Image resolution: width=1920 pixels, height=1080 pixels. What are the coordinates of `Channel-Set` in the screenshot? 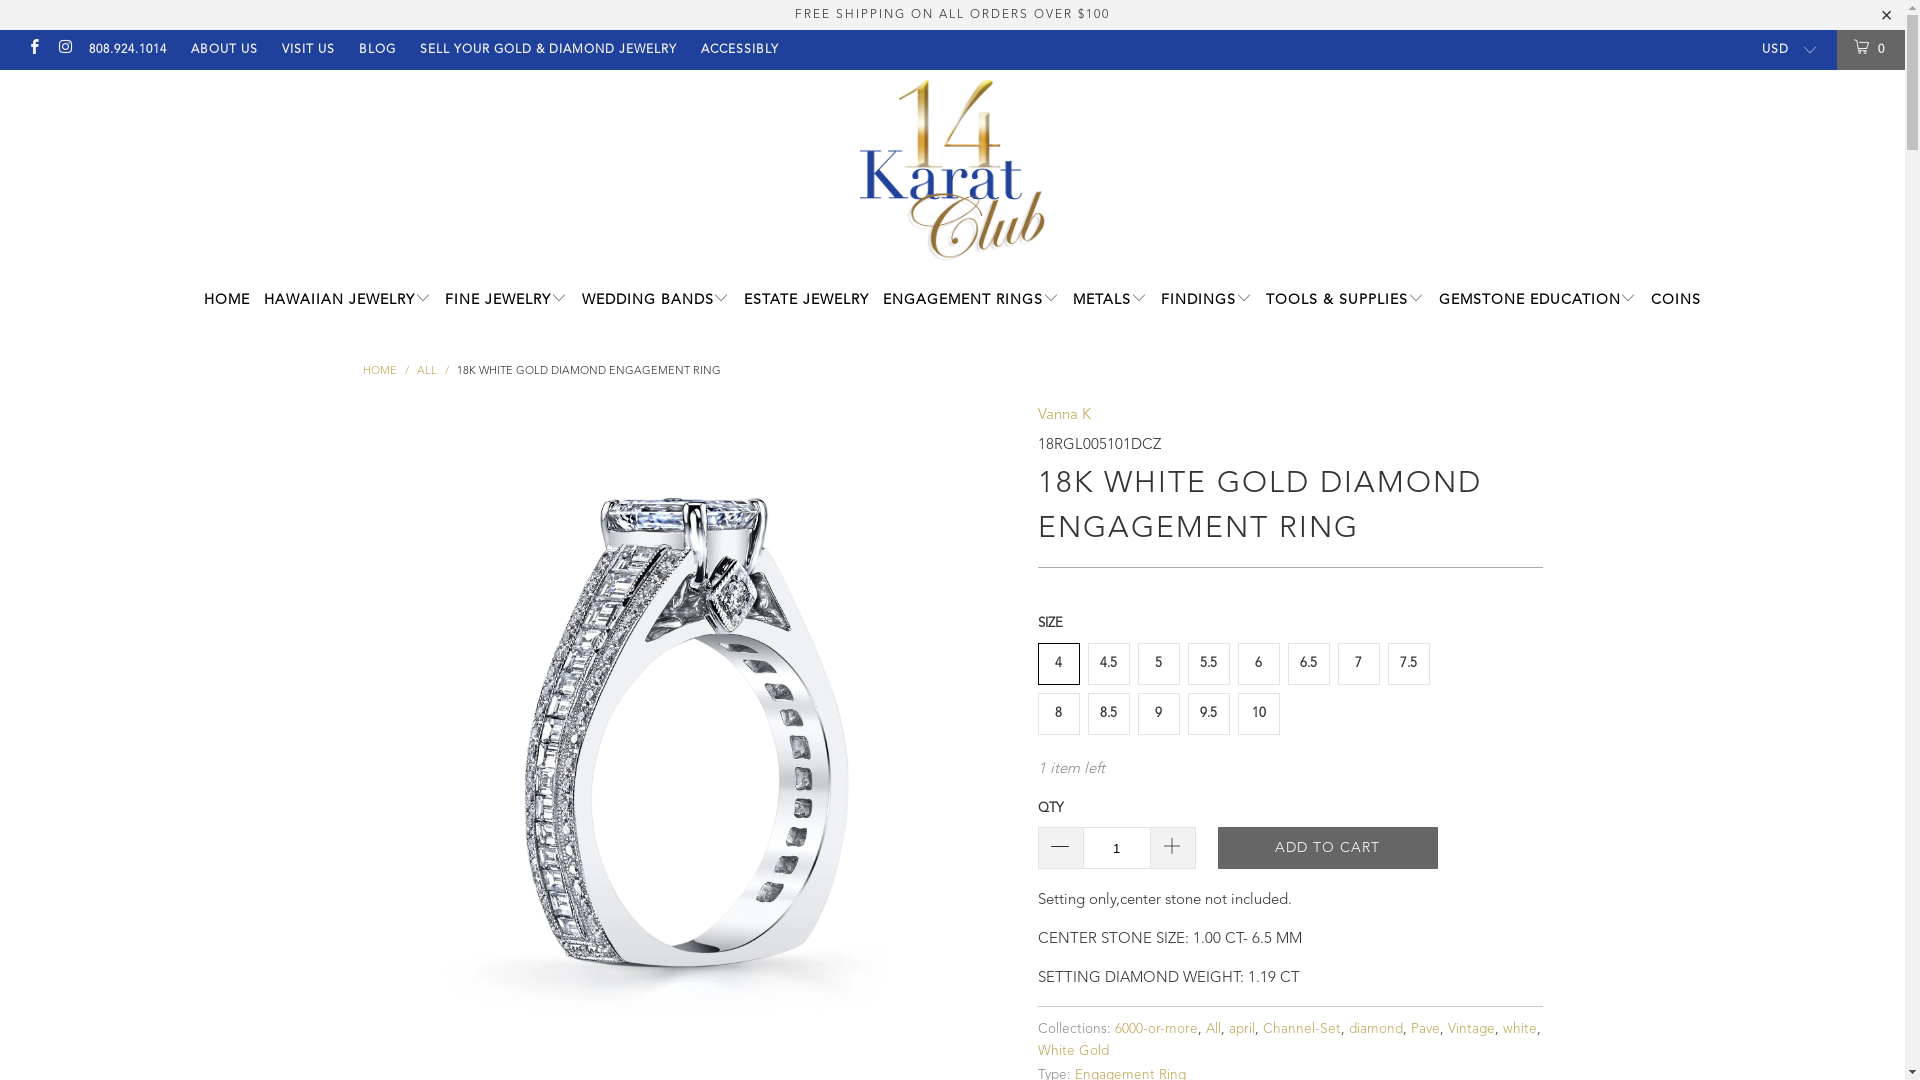 It's located at (1301, 1030).